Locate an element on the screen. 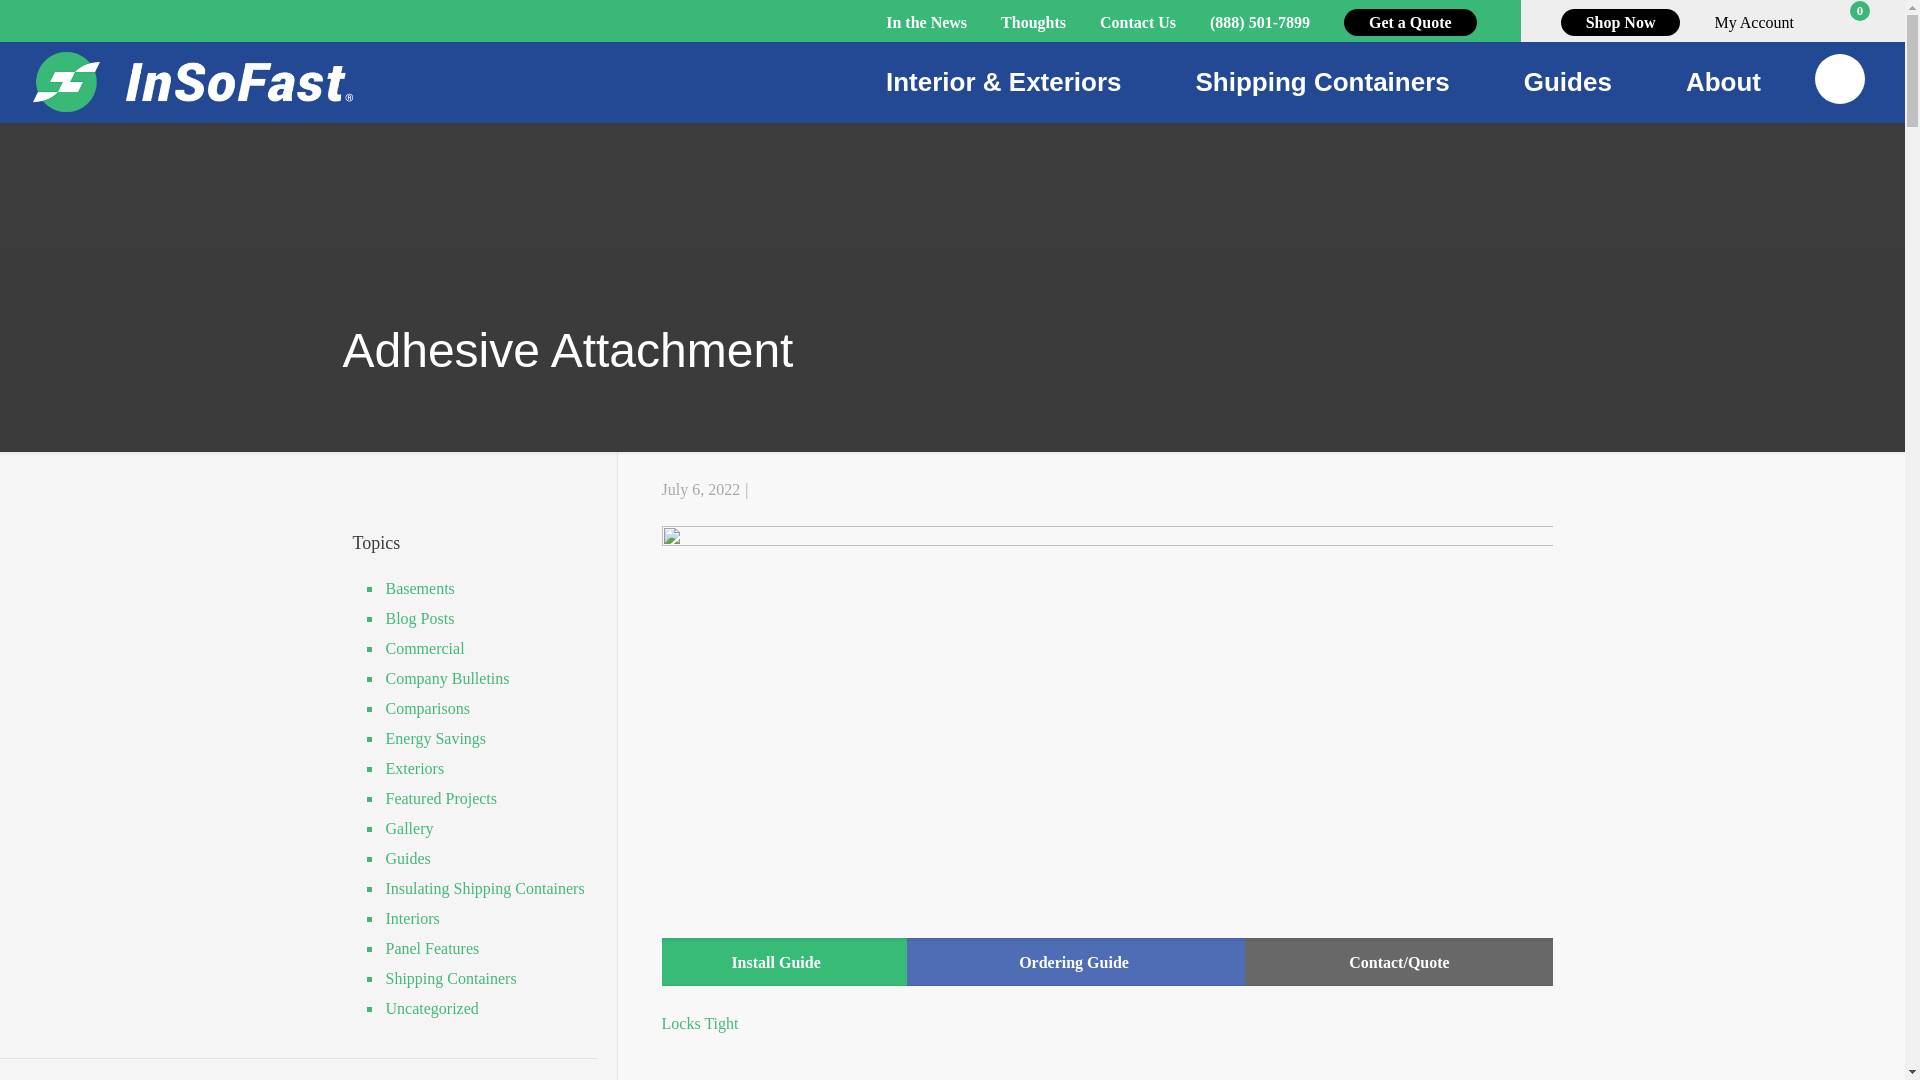 The height and width of the screenshot is (1080, 1920). My Account is located at coordinates (1754, 22).